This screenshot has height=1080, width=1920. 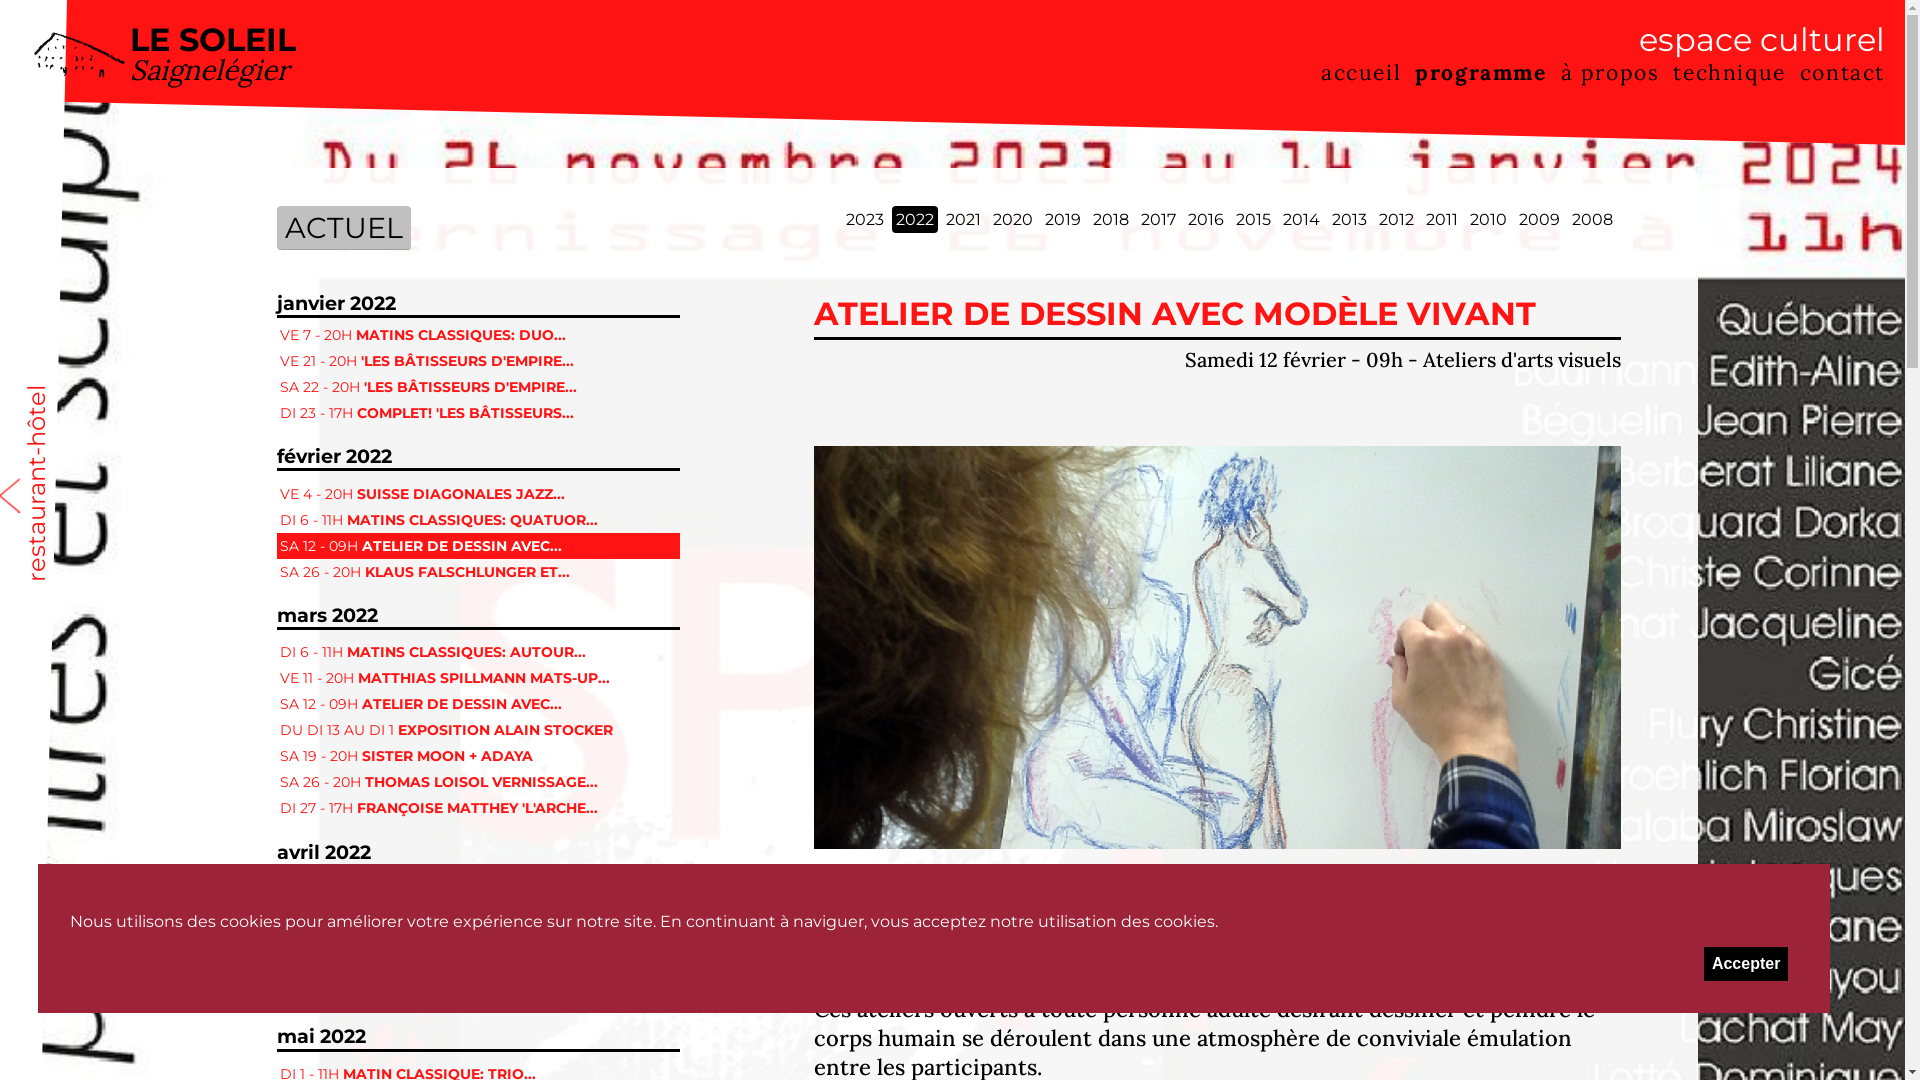 What do you see at coordinates (1361, 72) in the screenshot?
I see `accueil` at bounding box center [1361, 72].